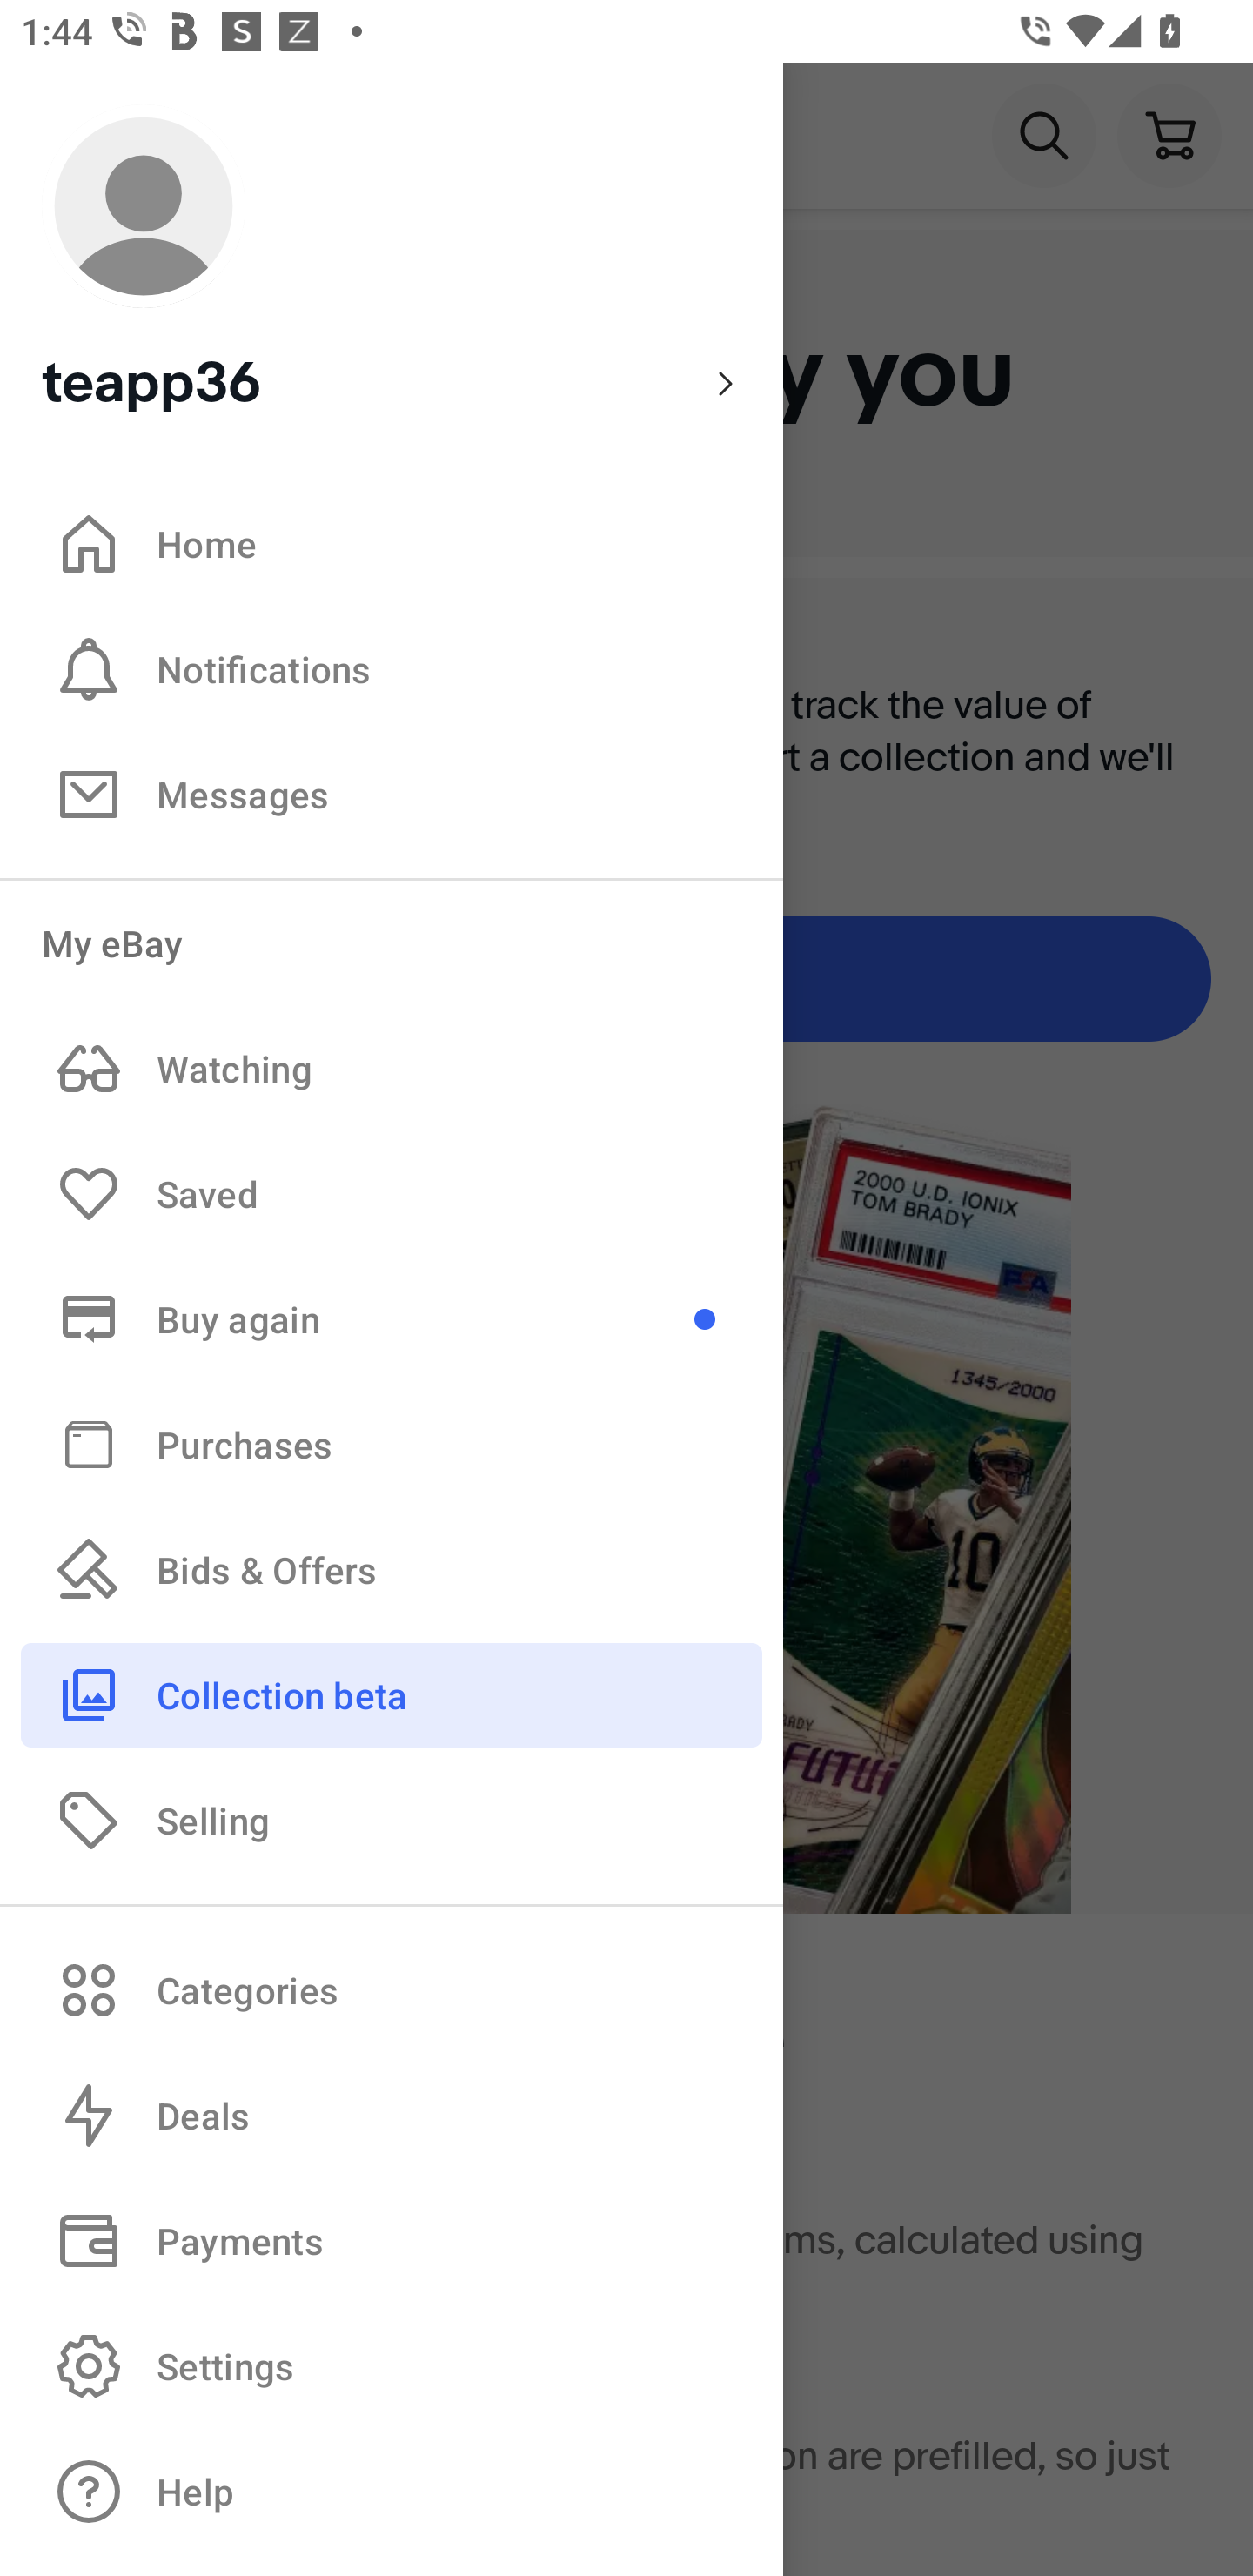  Describe the element at coordinates (392, 1069) in the screenshot. I see `Watching` at that location.